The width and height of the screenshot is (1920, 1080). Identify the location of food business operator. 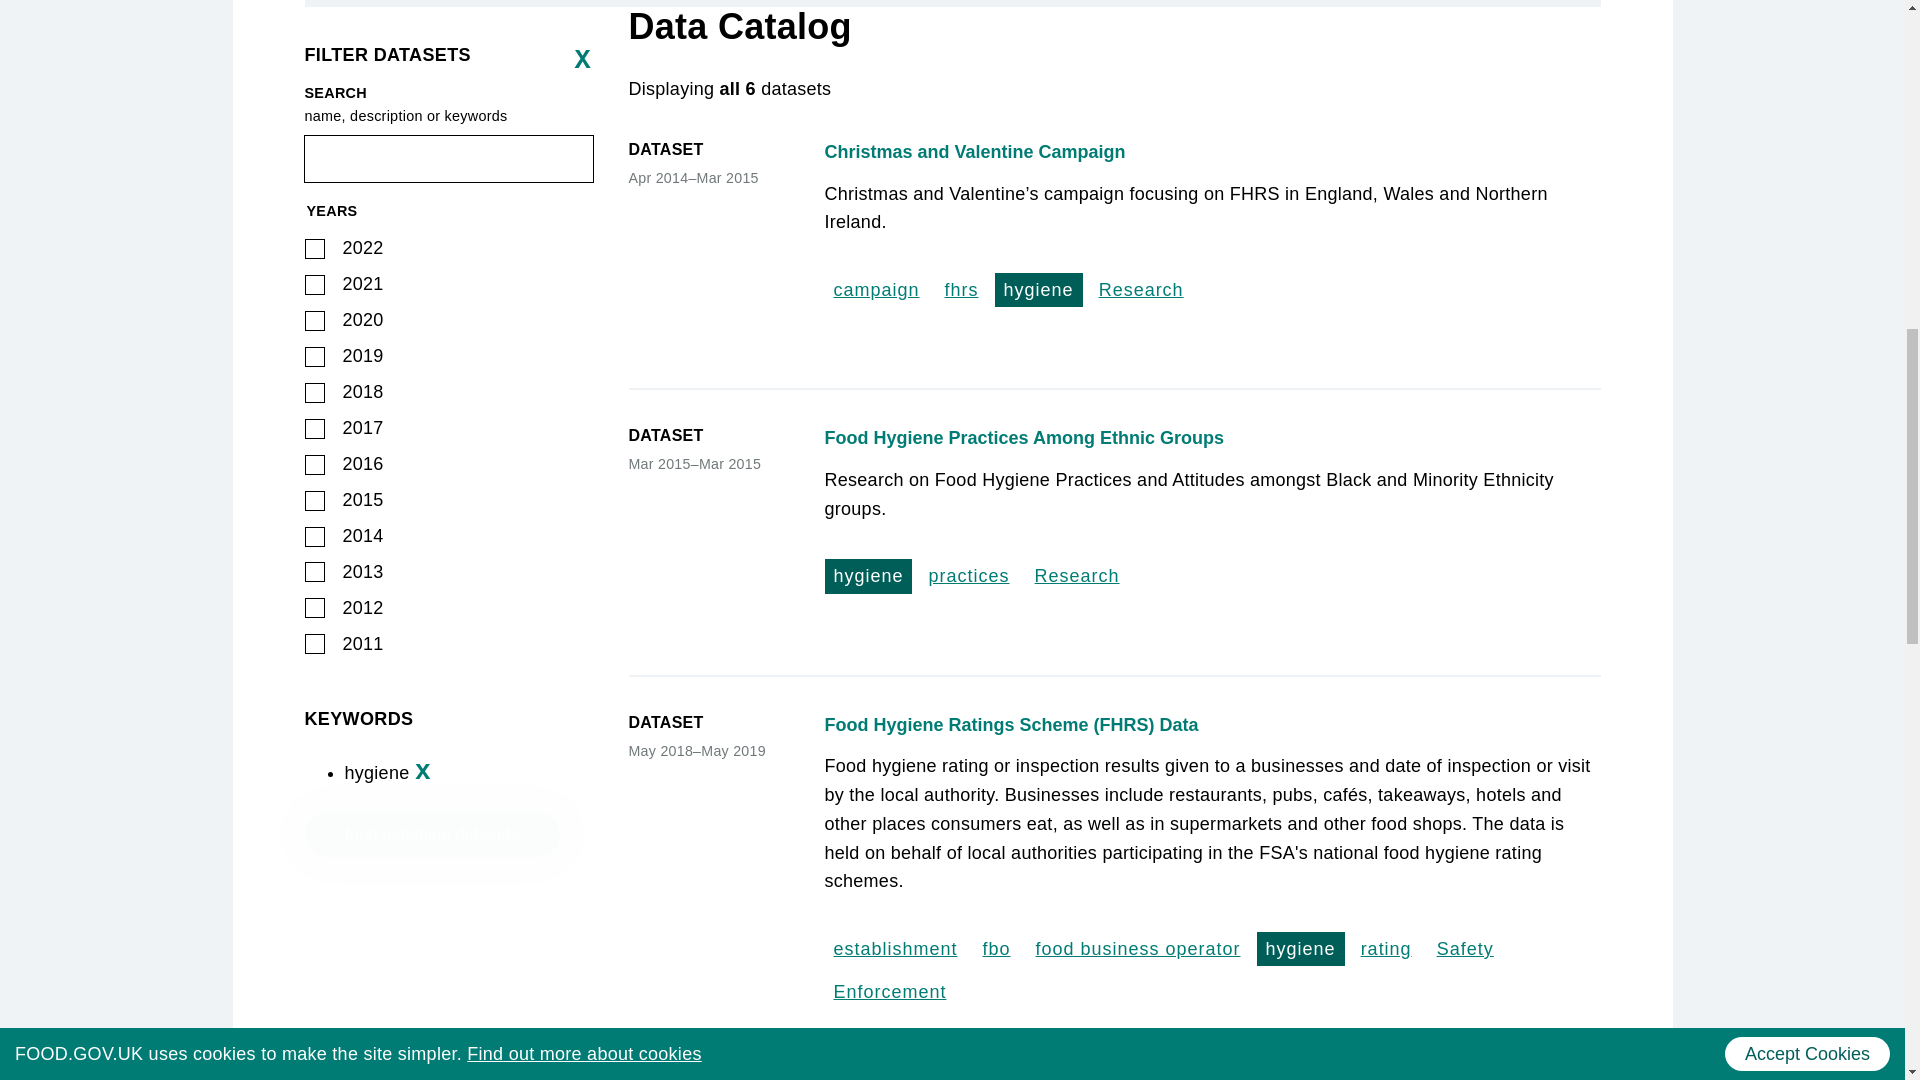
(1138, 948).